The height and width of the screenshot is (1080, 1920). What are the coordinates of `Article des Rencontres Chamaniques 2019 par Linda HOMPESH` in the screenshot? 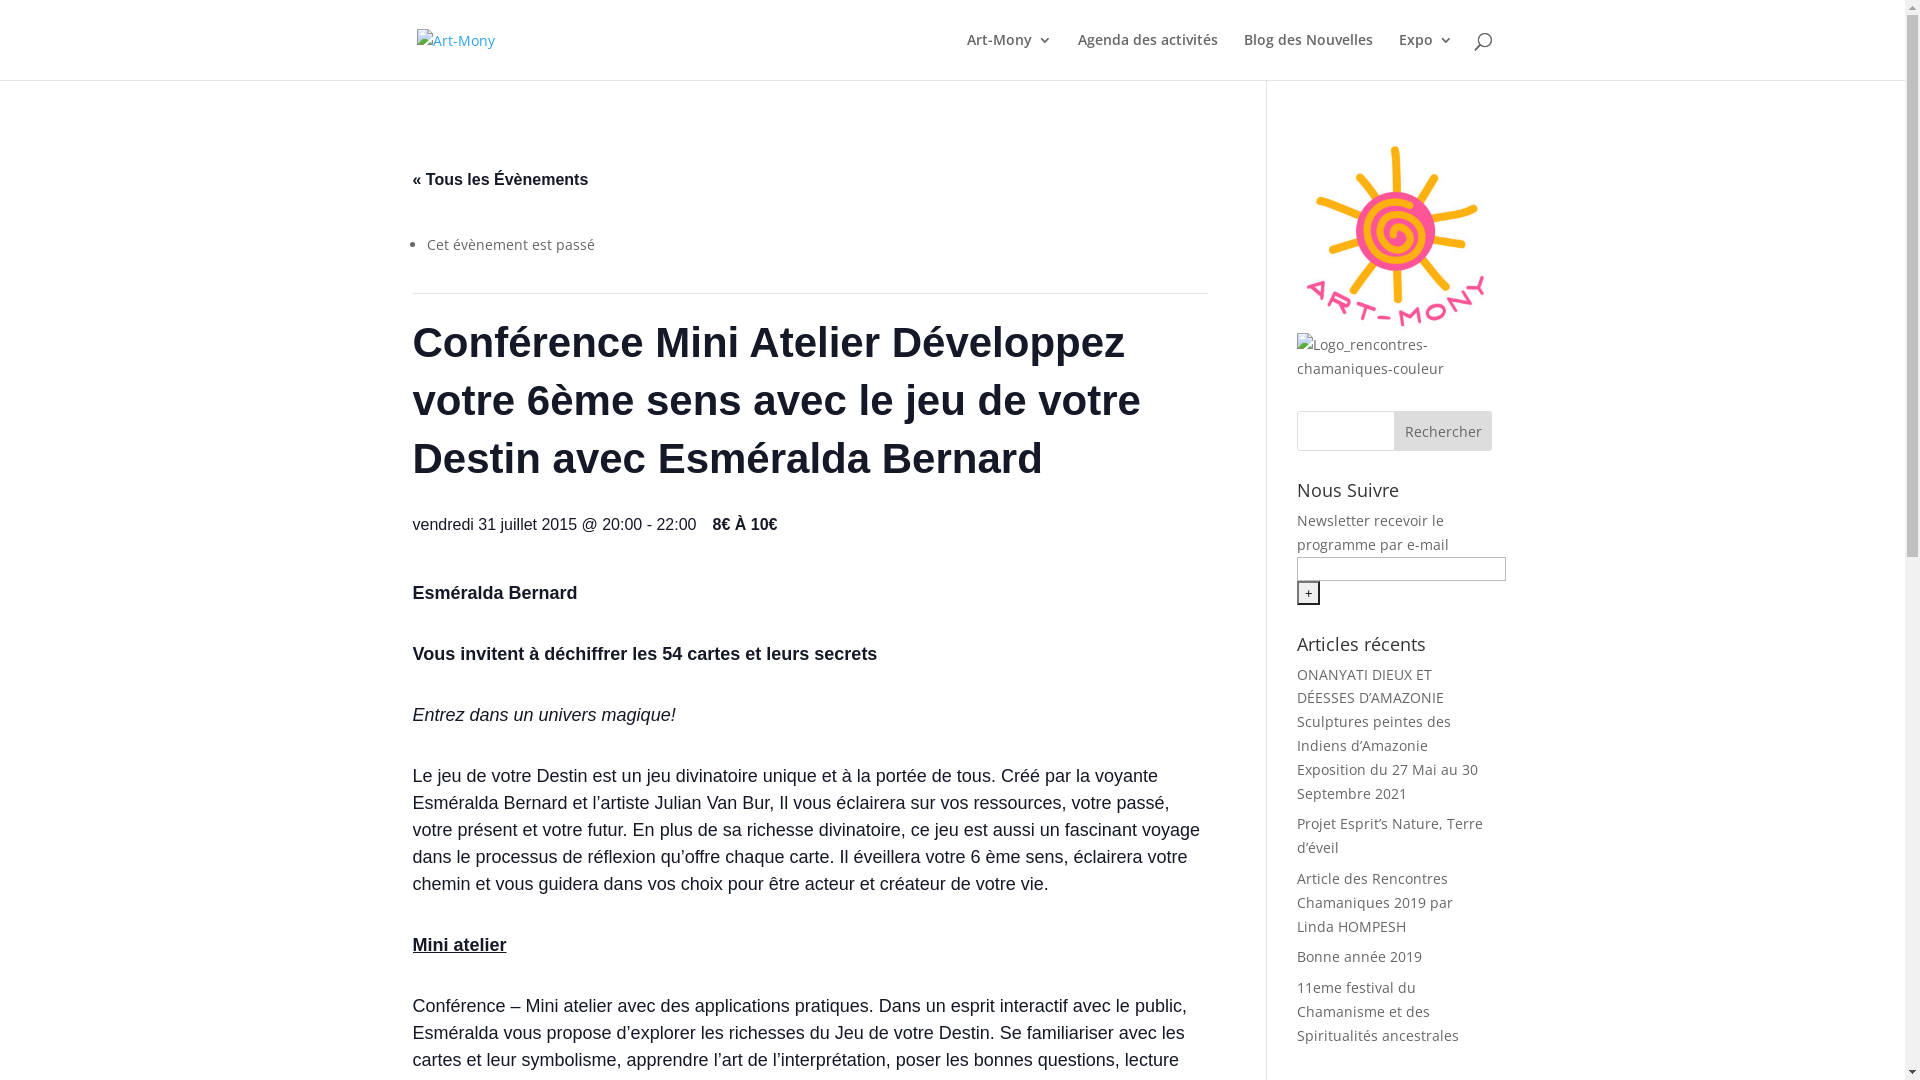 It's located at (1375, 902).